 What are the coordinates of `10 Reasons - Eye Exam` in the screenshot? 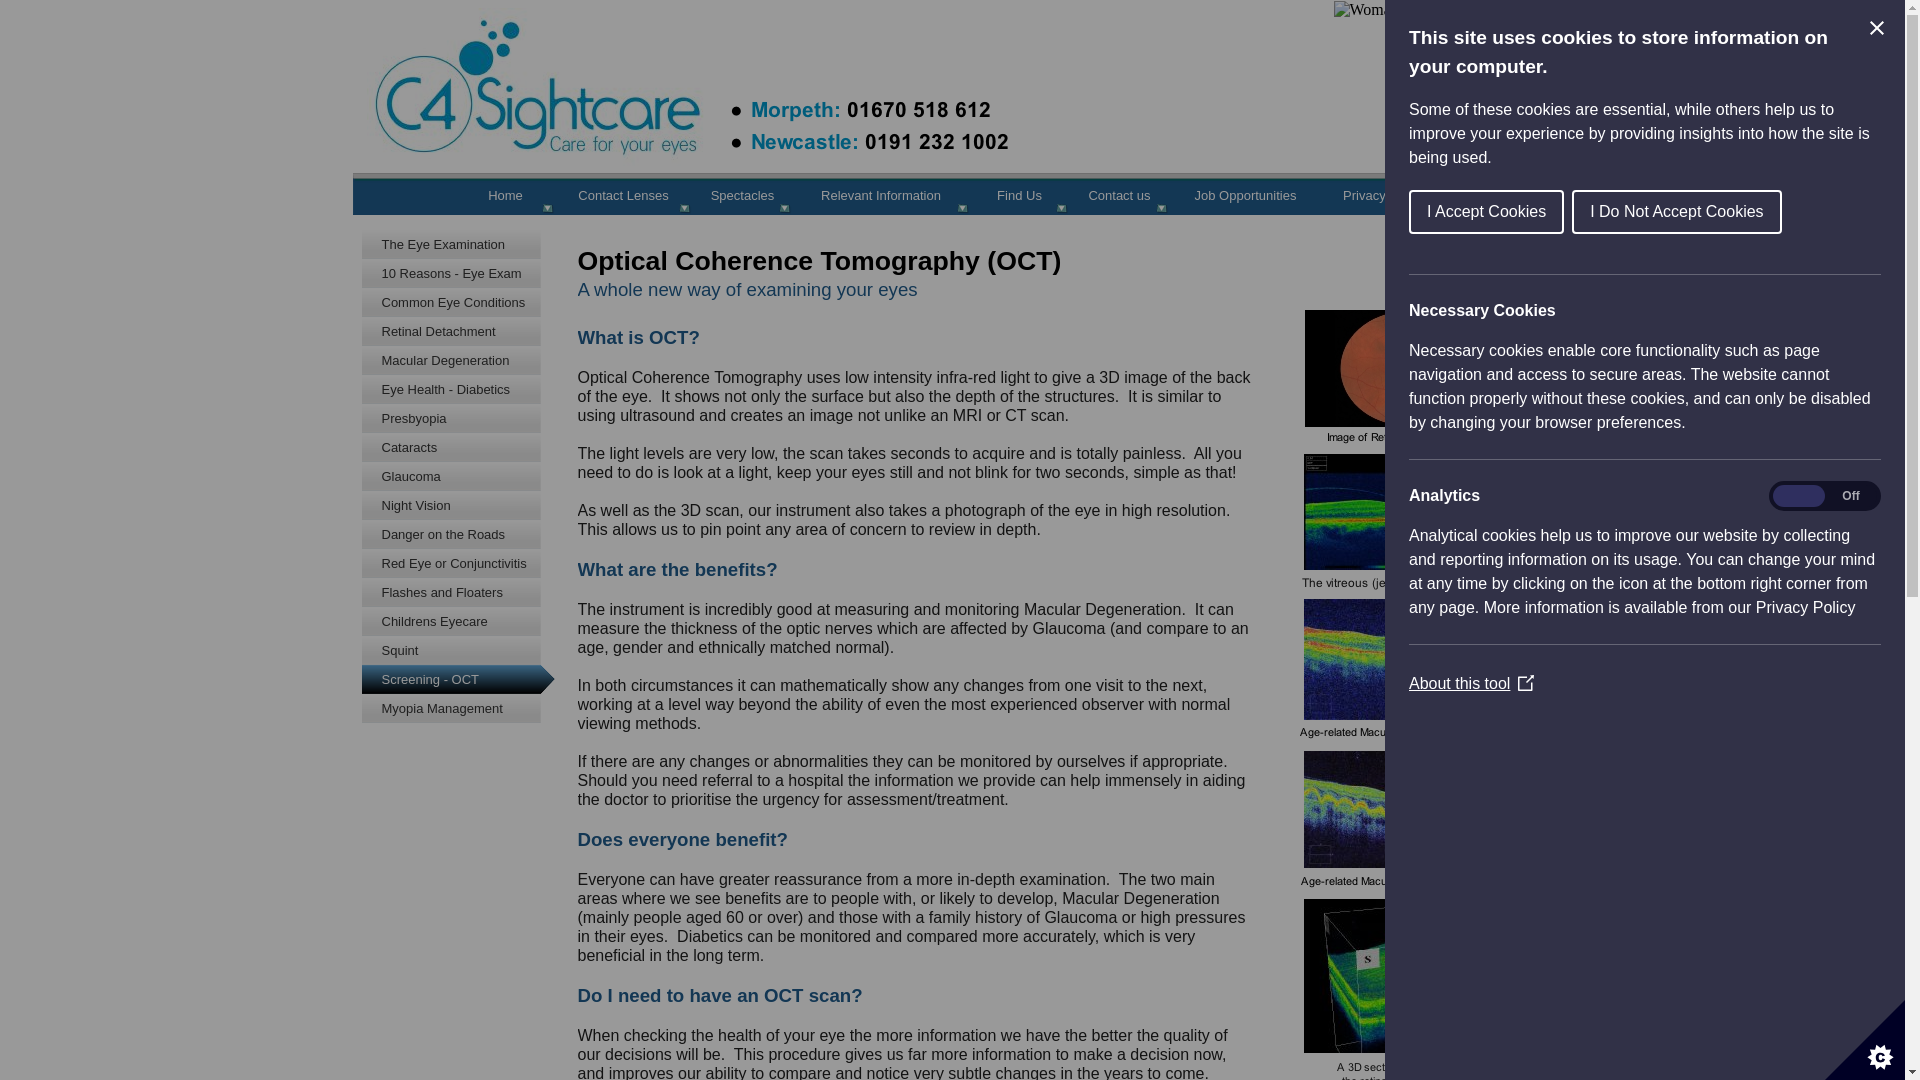 It's located at (466, 274).